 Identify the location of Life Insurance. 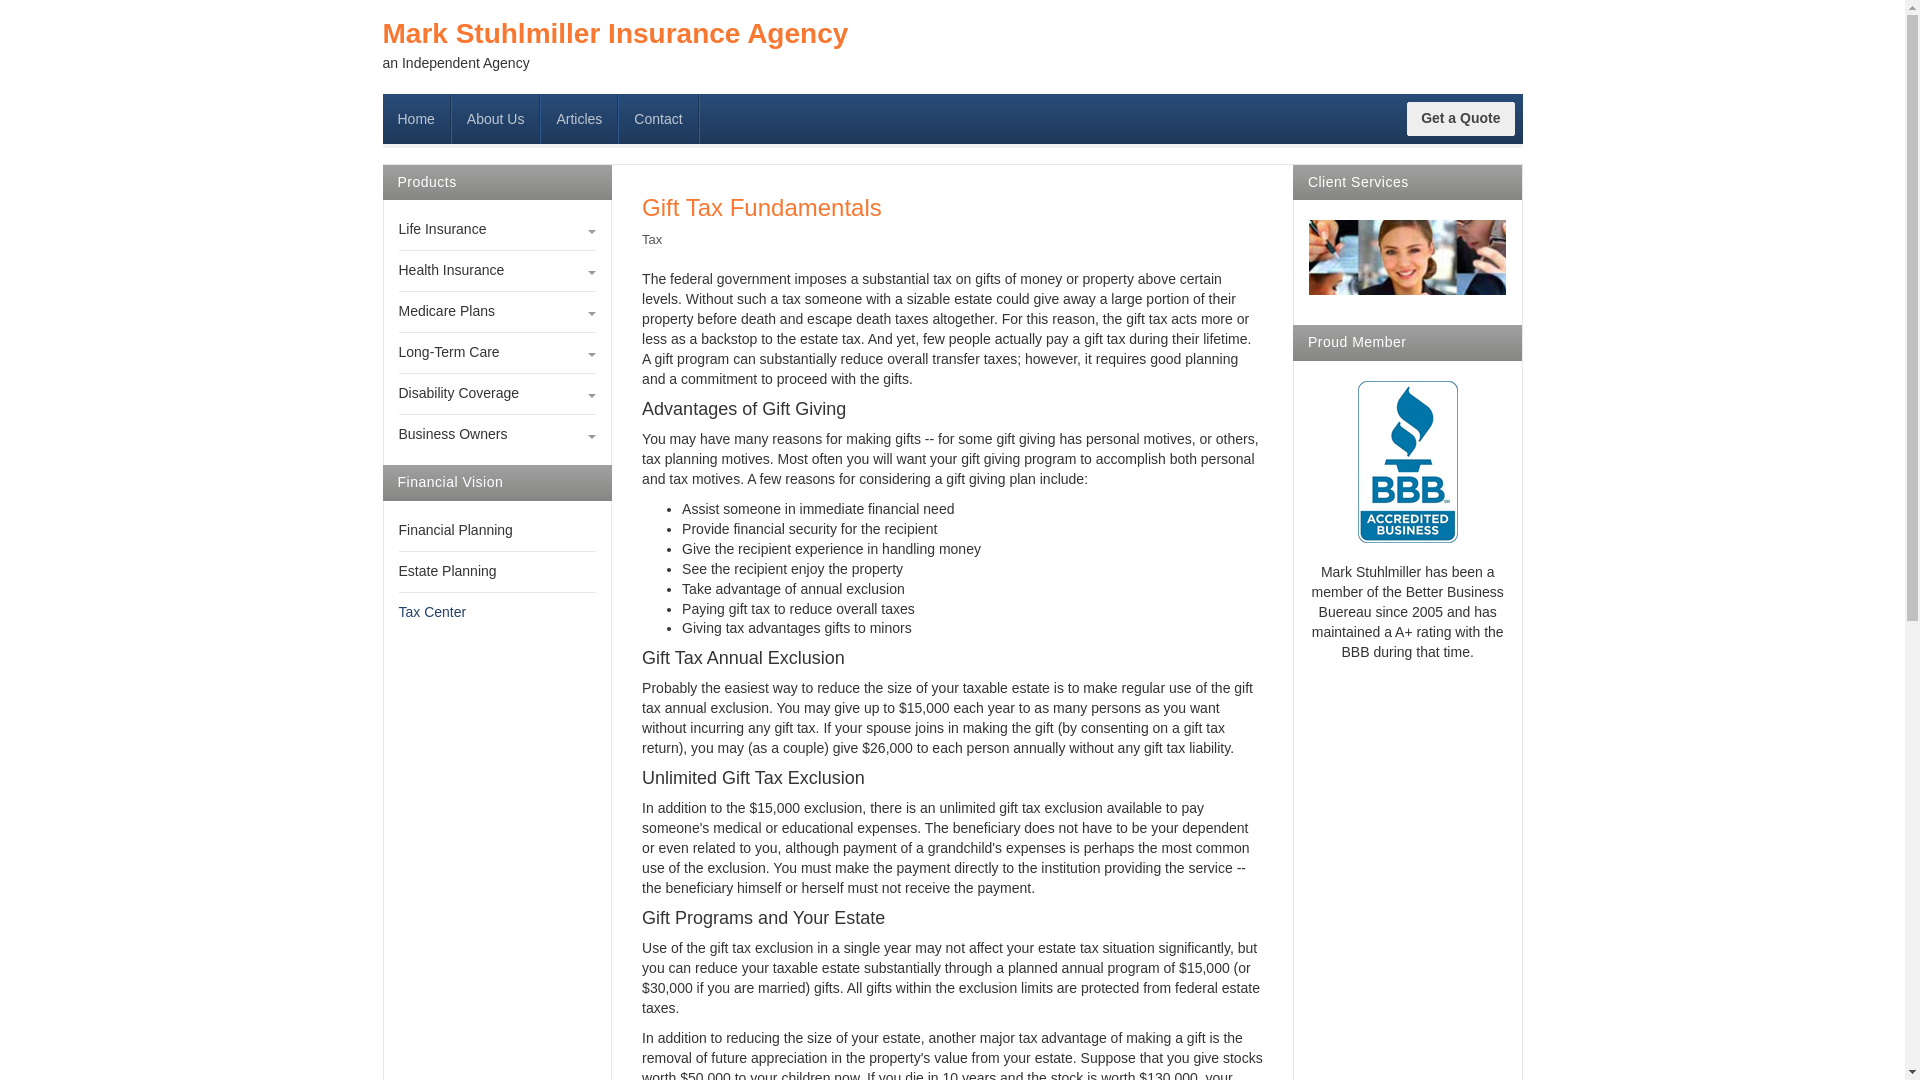
(496, 230).